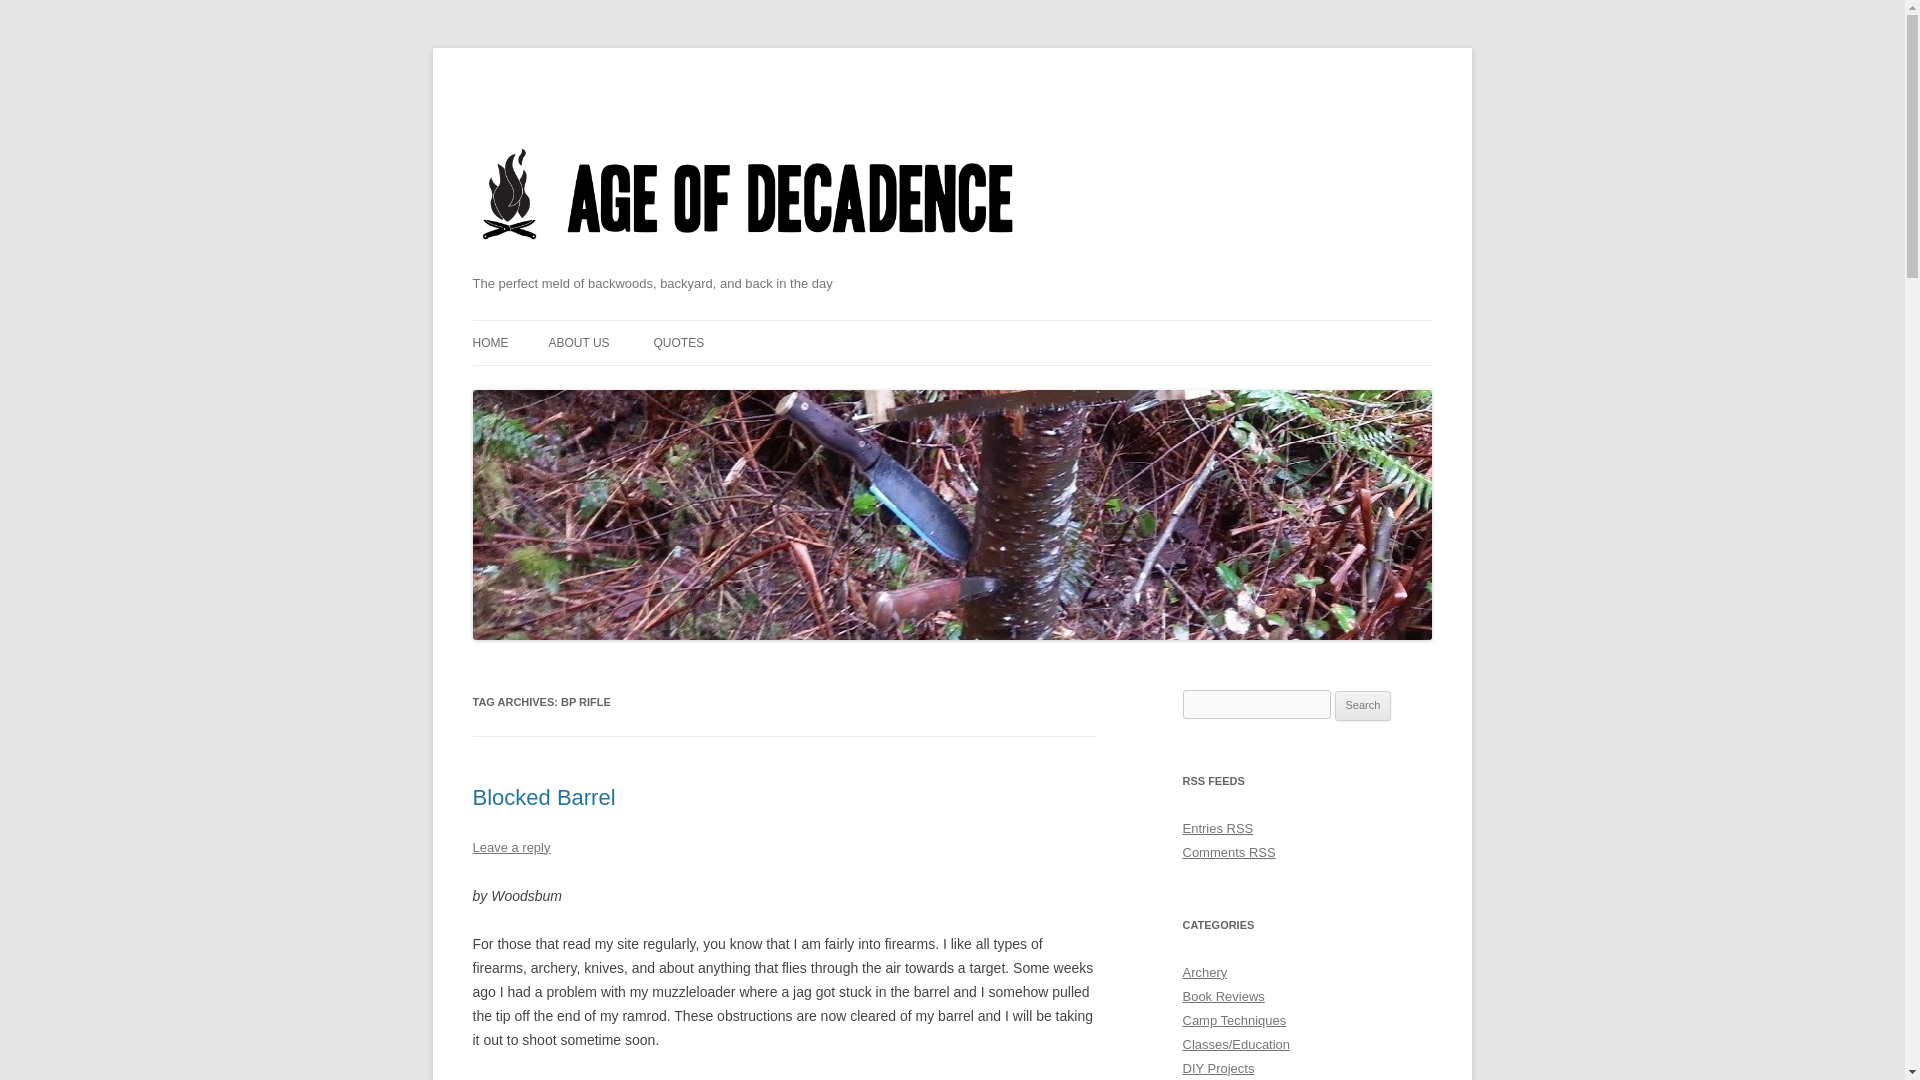 The image size is (1920, 1080). What do you see at coordinates (1240, 828) in the screenshot?
I see `Really Simple Syndication` at bounding box center [1240, 828].